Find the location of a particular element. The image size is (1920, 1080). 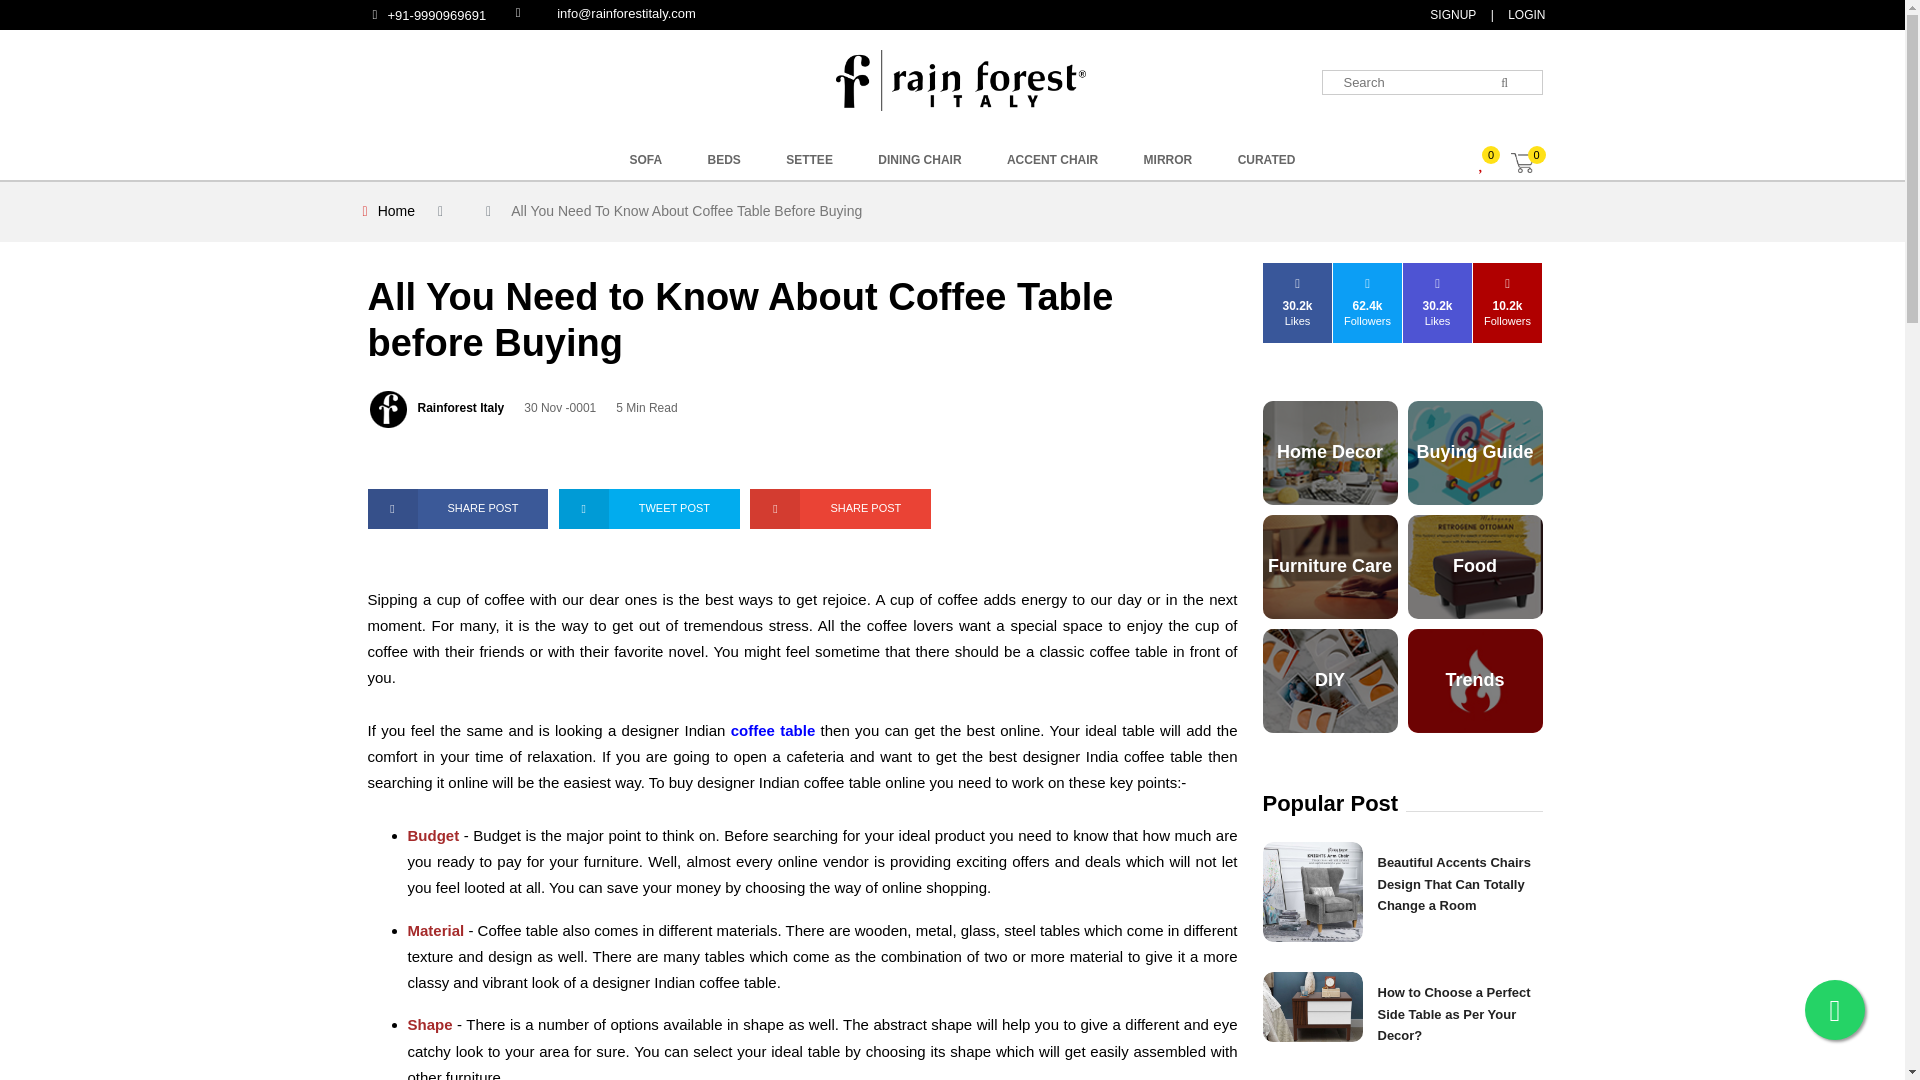

coffee table is located at coordinates (774, 730).